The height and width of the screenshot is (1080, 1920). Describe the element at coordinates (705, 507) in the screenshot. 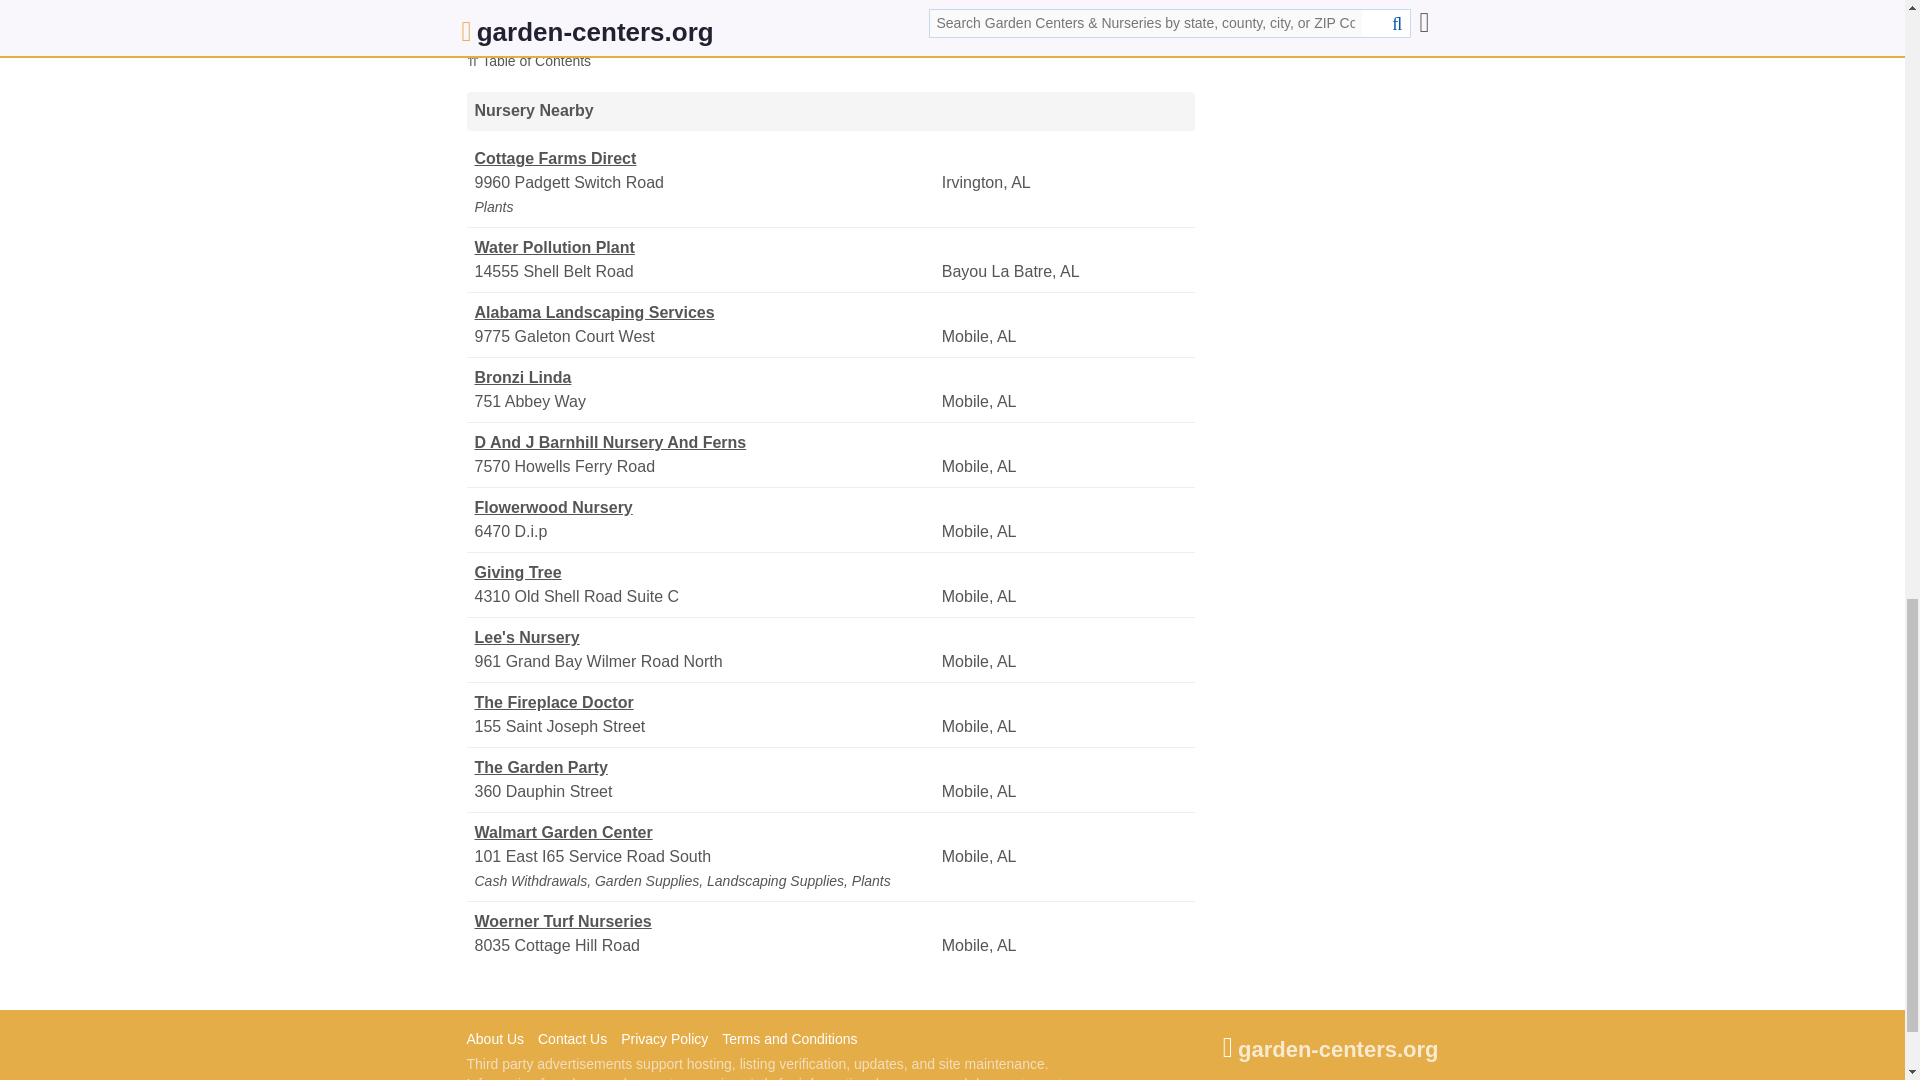

I see `Flowerwood Nursery` at that location.